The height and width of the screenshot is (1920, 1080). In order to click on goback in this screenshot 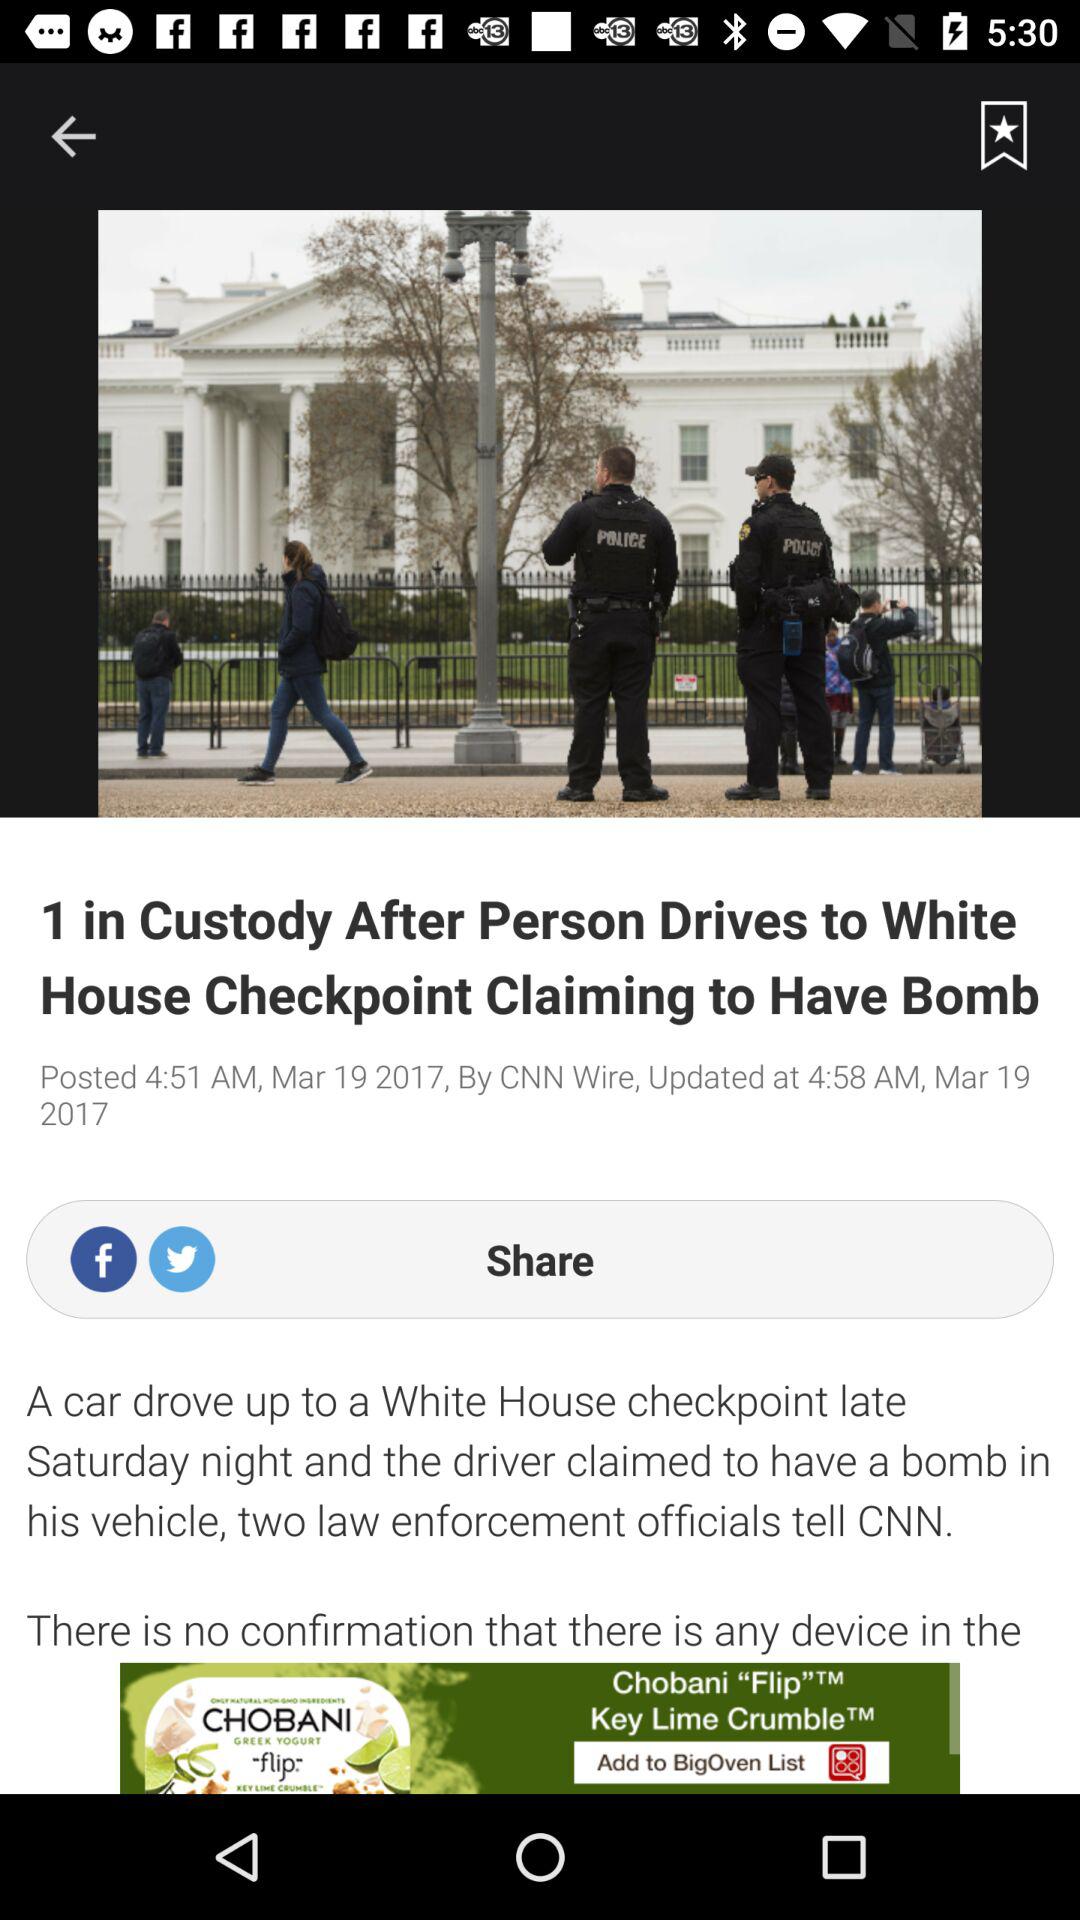, I will do `click(73, 136)`.